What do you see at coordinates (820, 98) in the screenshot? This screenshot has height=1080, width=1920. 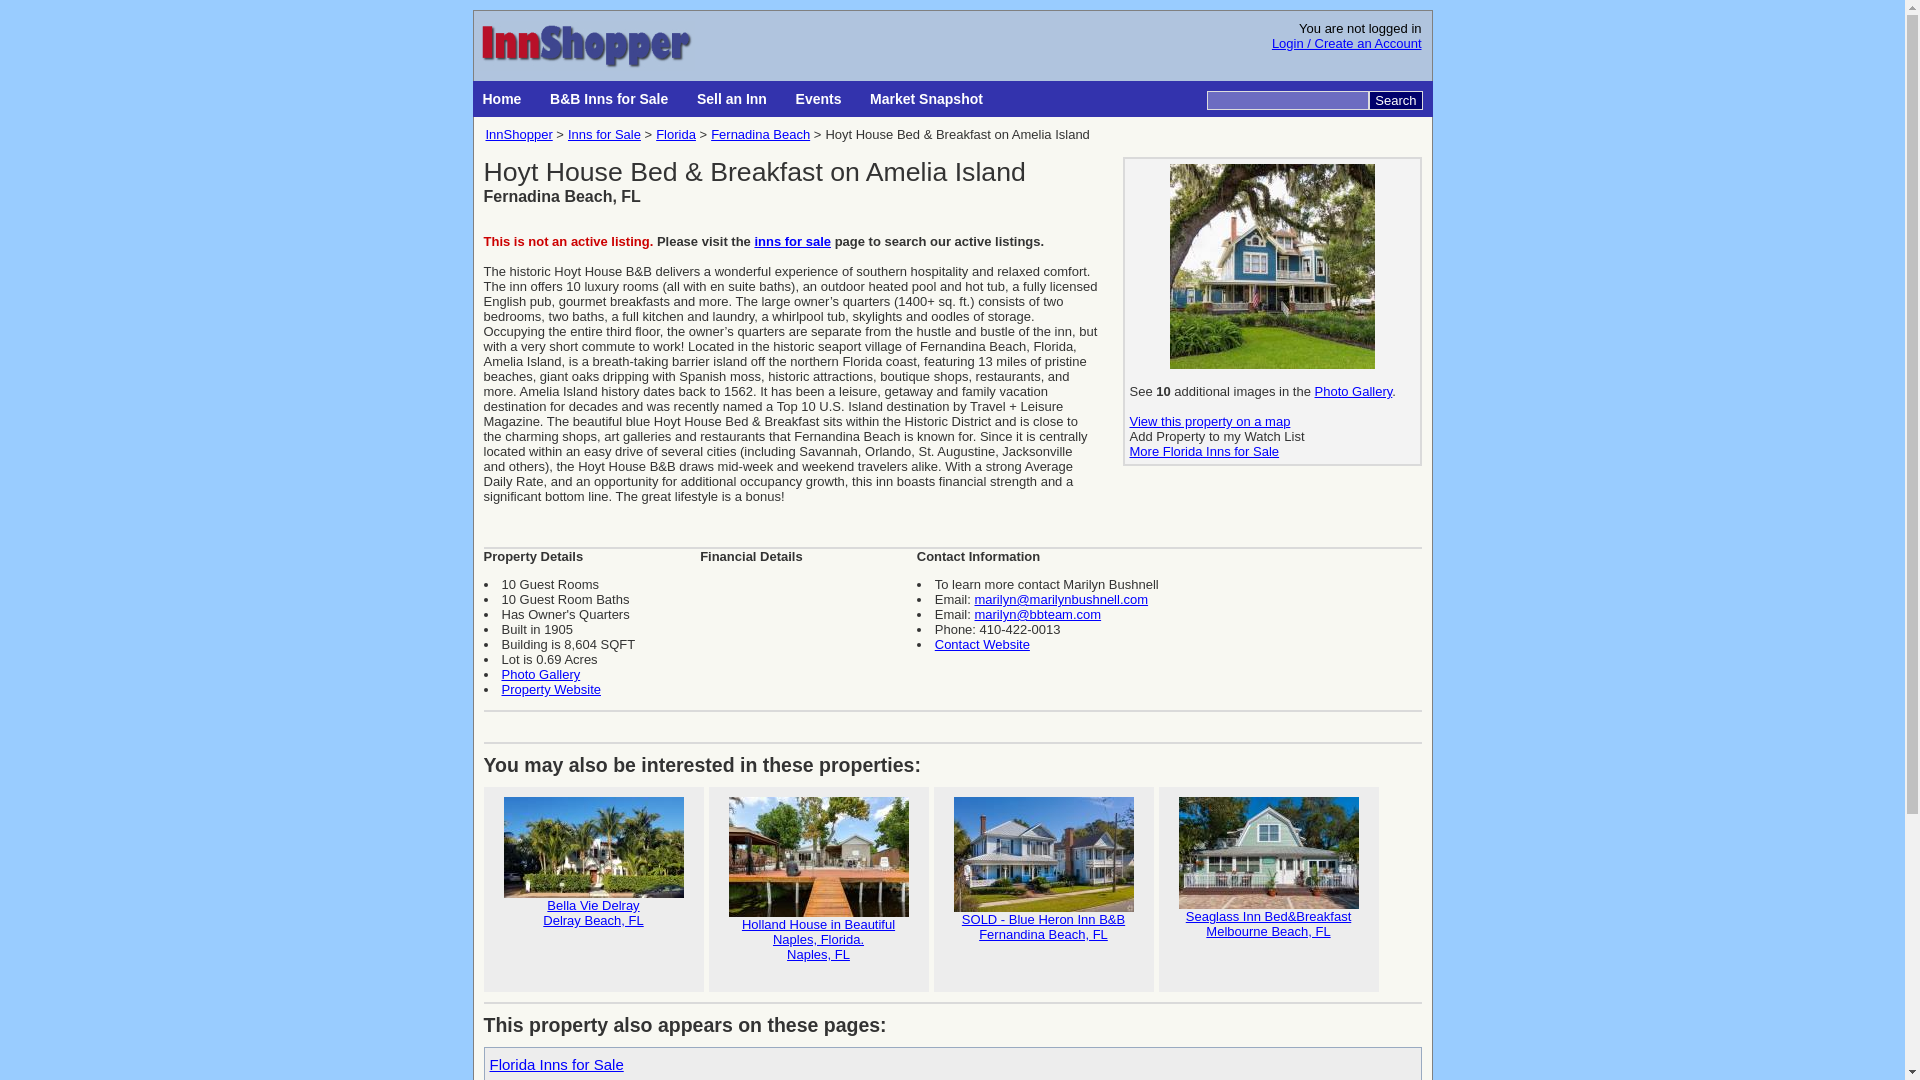 I see `Contact Website` at bounding box center [820, 98].